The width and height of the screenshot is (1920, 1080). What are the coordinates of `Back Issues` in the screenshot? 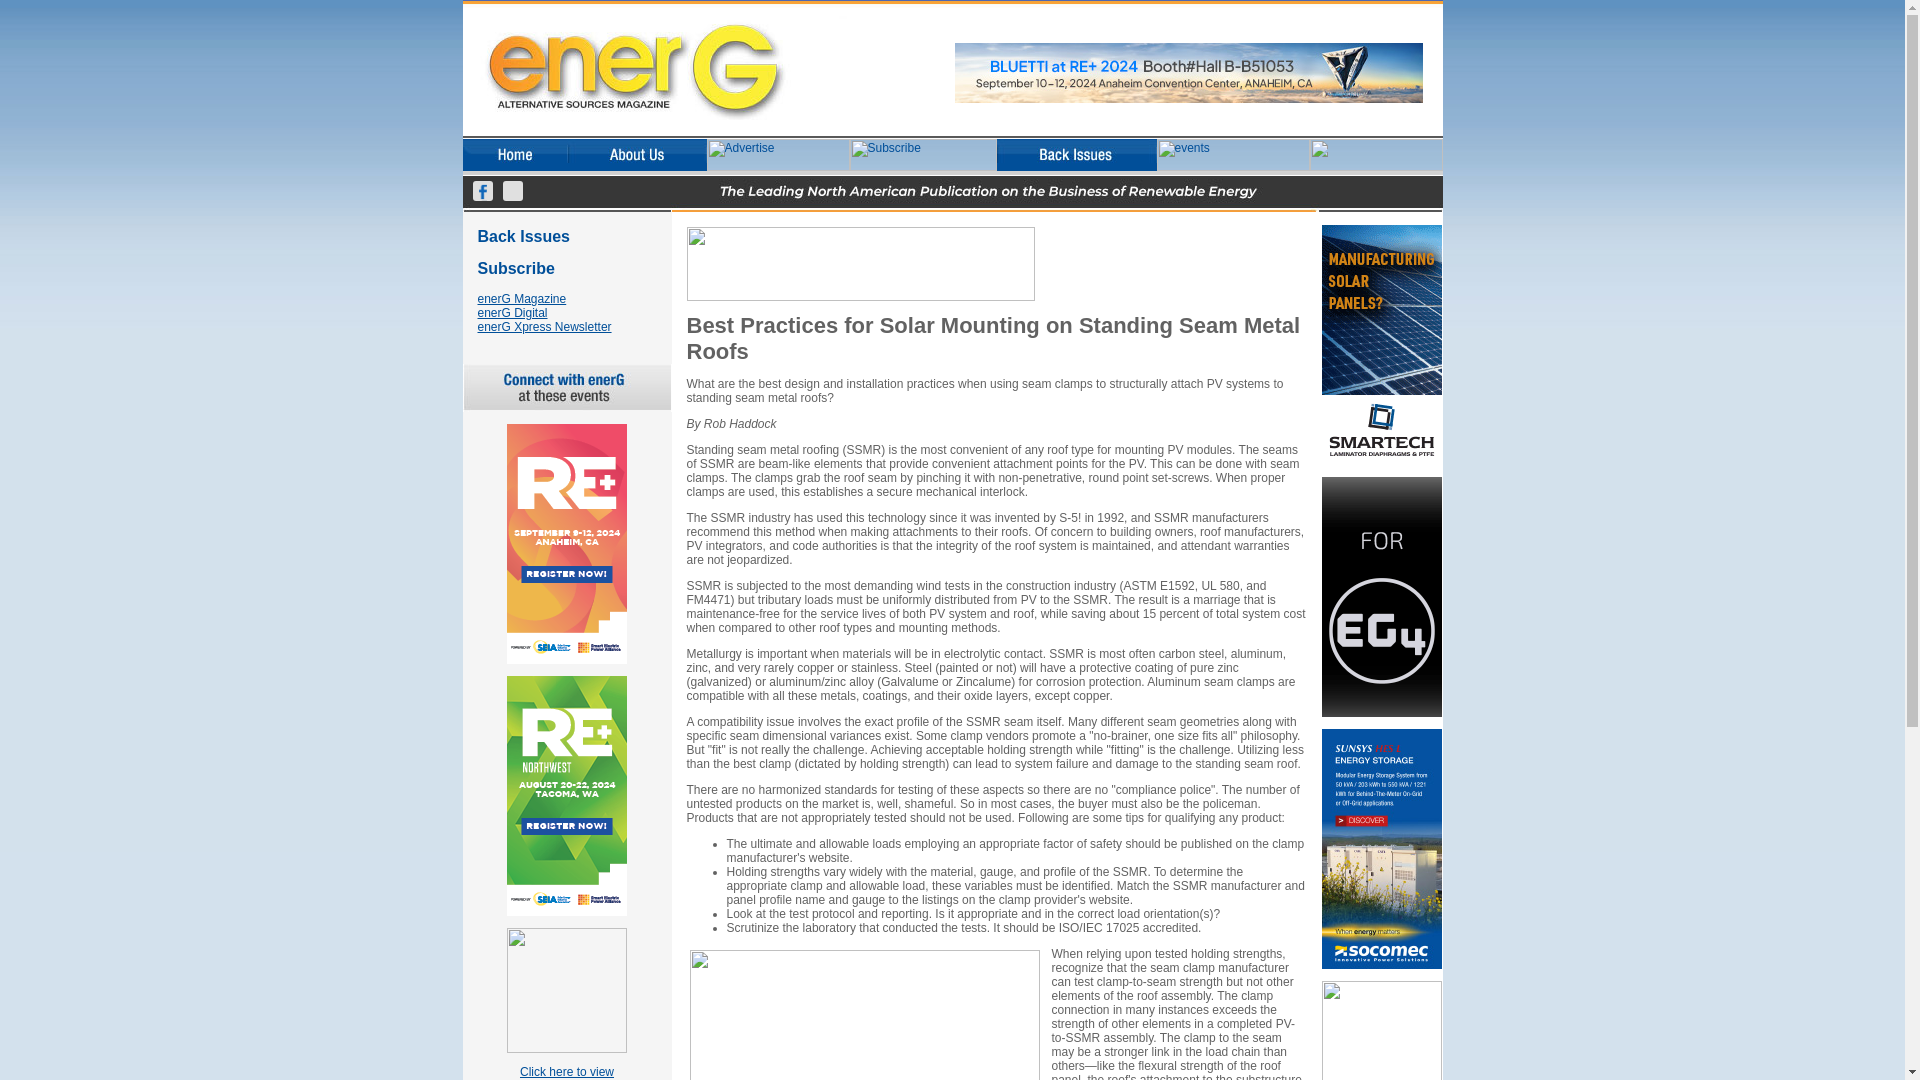 It's located at (516, 270).